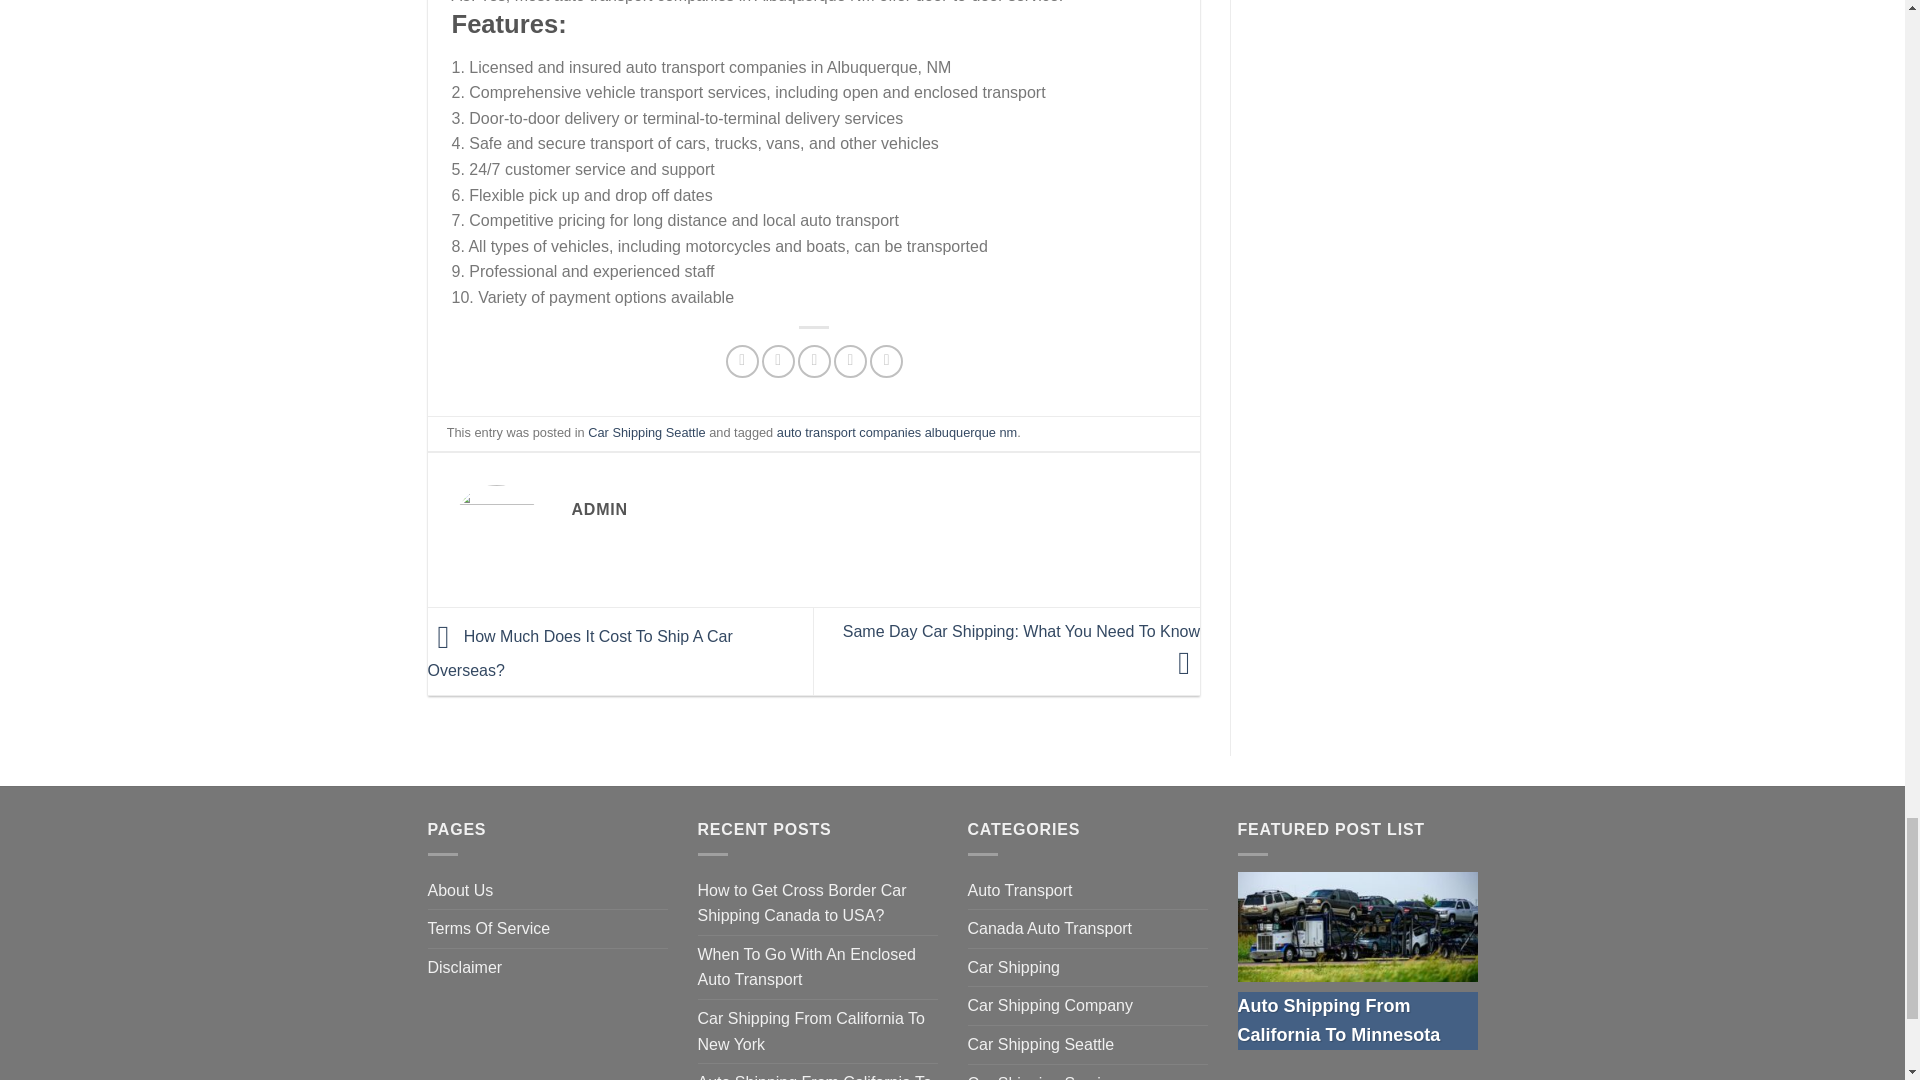 This screenshot has height=1080, width=1920. I want to click on Share on Facebook, so click(742, 361).